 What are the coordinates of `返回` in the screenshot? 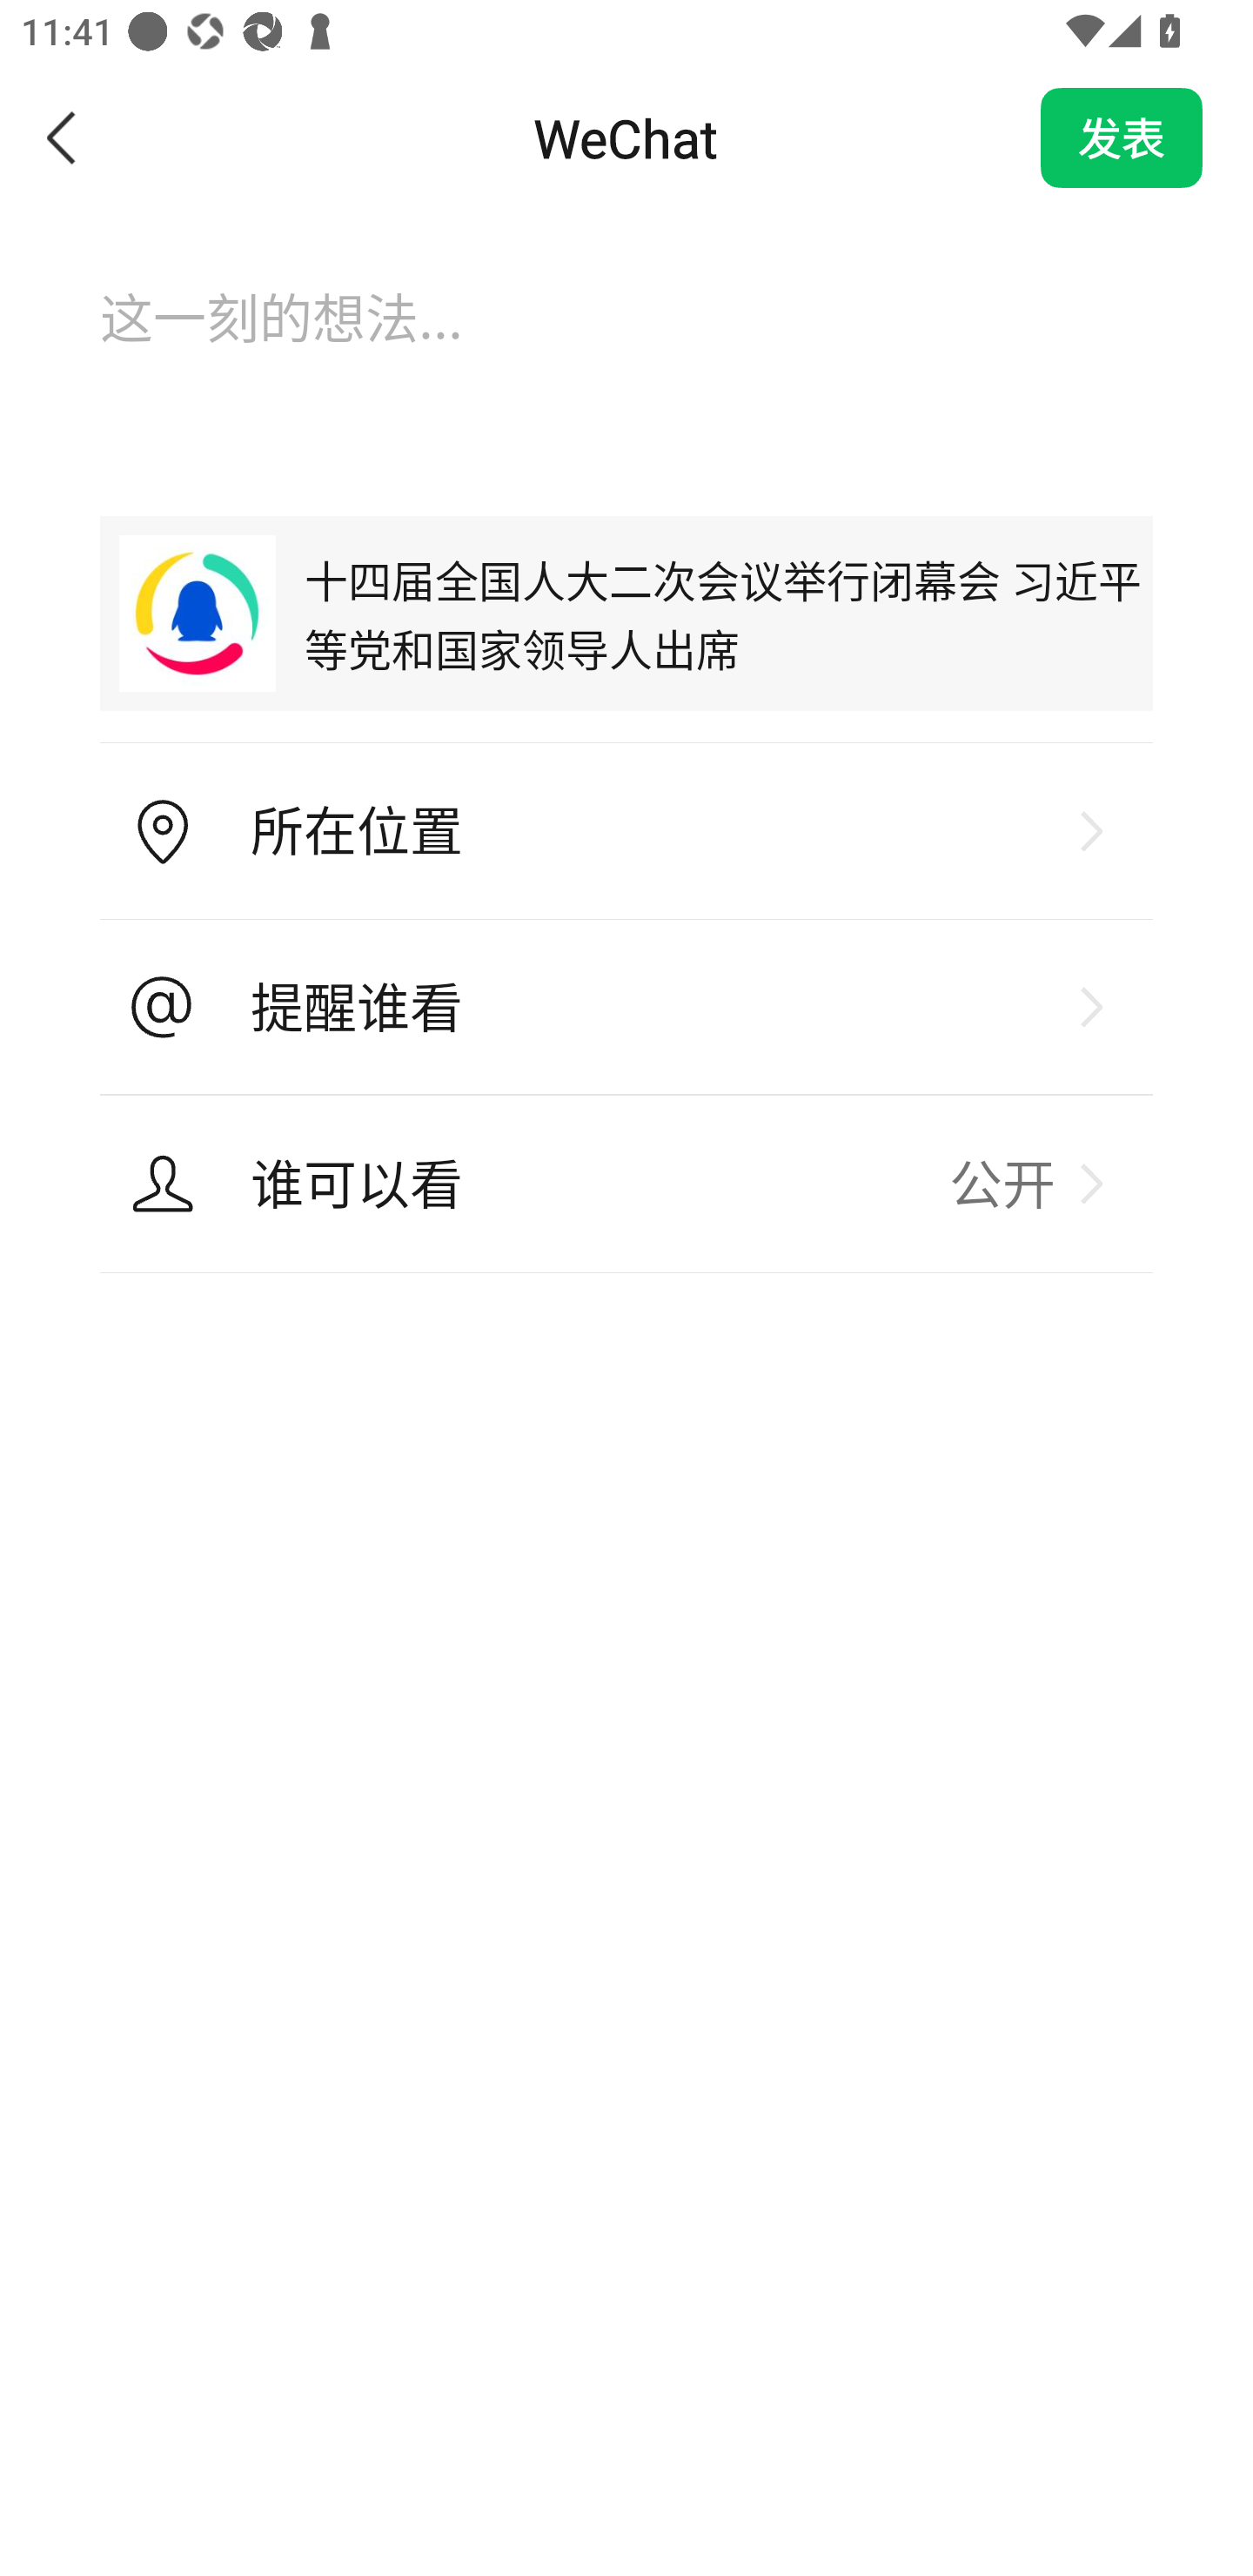 It's located at (63, 138).